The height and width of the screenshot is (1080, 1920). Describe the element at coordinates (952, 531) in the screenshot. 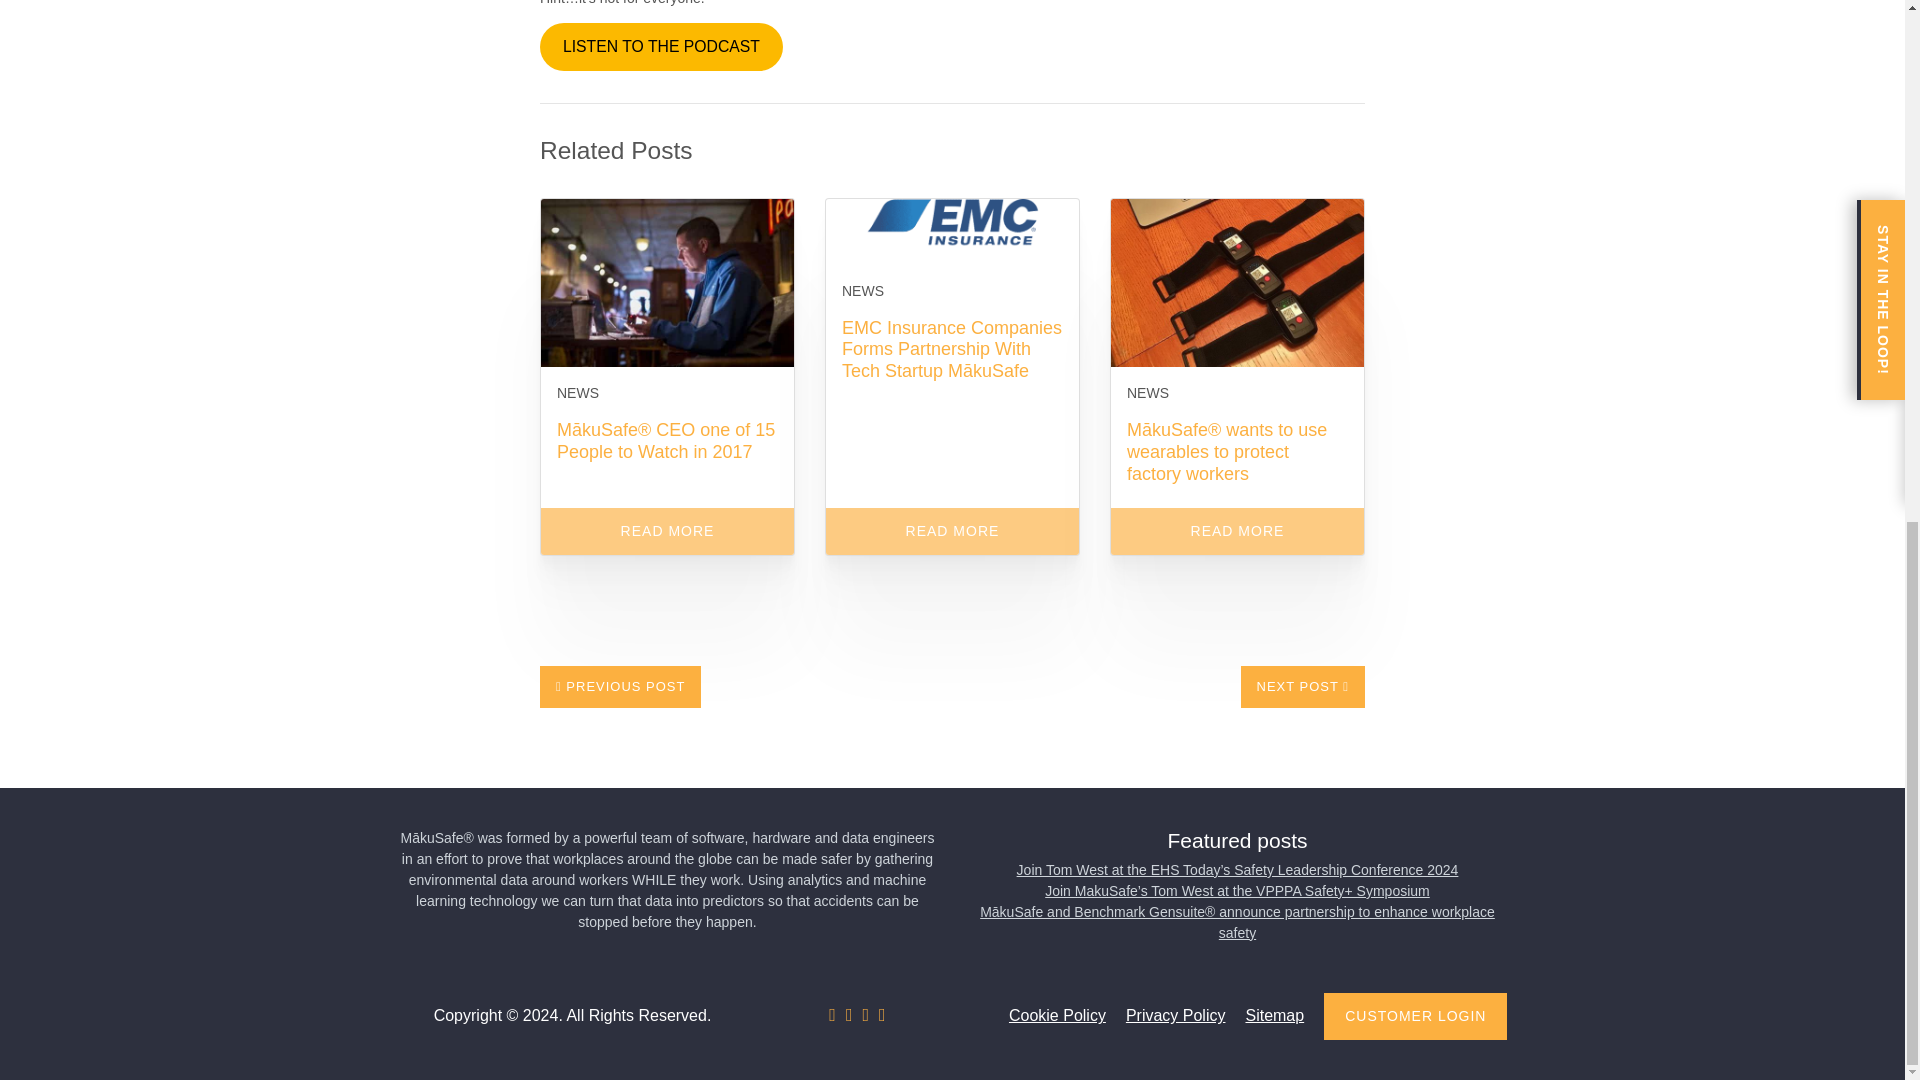

I see `READ MORE` at that location.